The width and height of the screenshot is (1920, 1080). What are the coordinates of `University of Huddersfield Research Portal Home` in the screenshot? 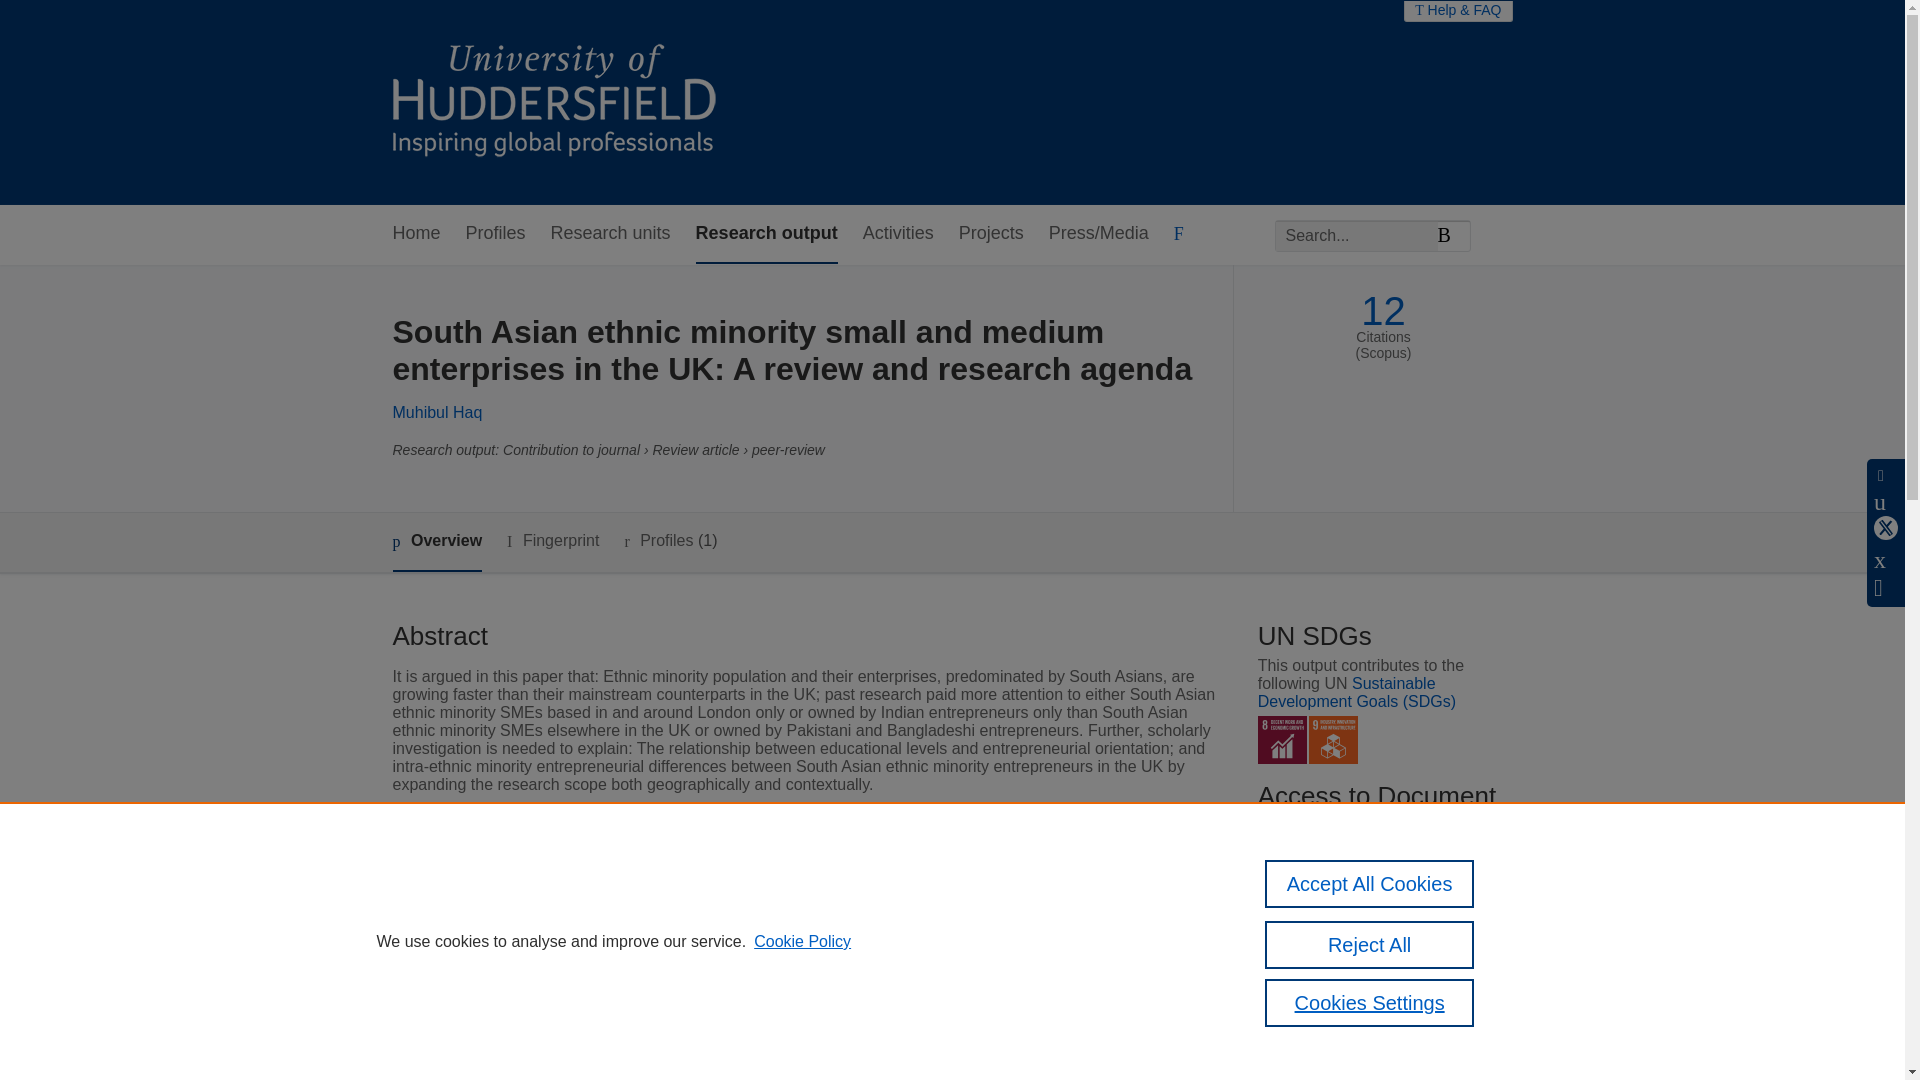 It's located at (568, 102).